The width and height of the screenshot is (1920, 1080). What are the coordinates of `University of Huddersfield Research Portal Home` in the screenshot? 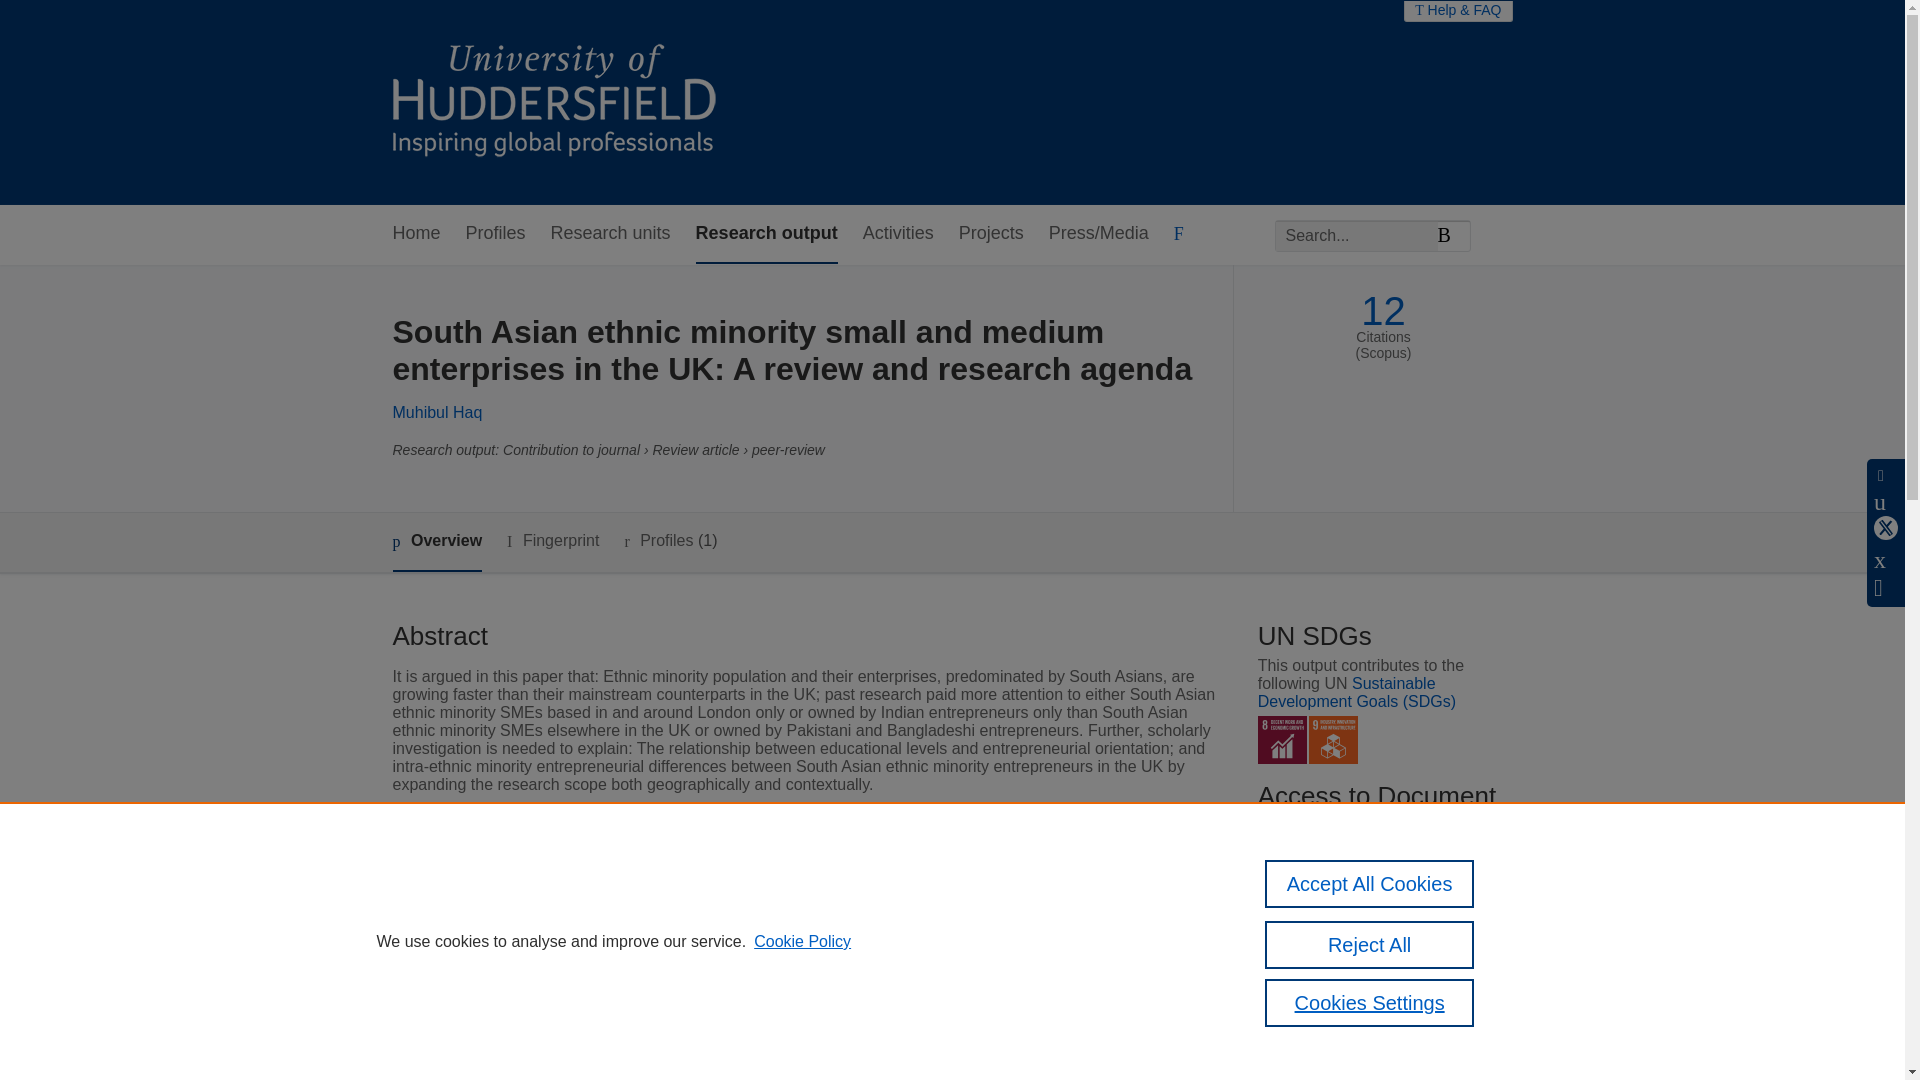 It's located at (568, 102).